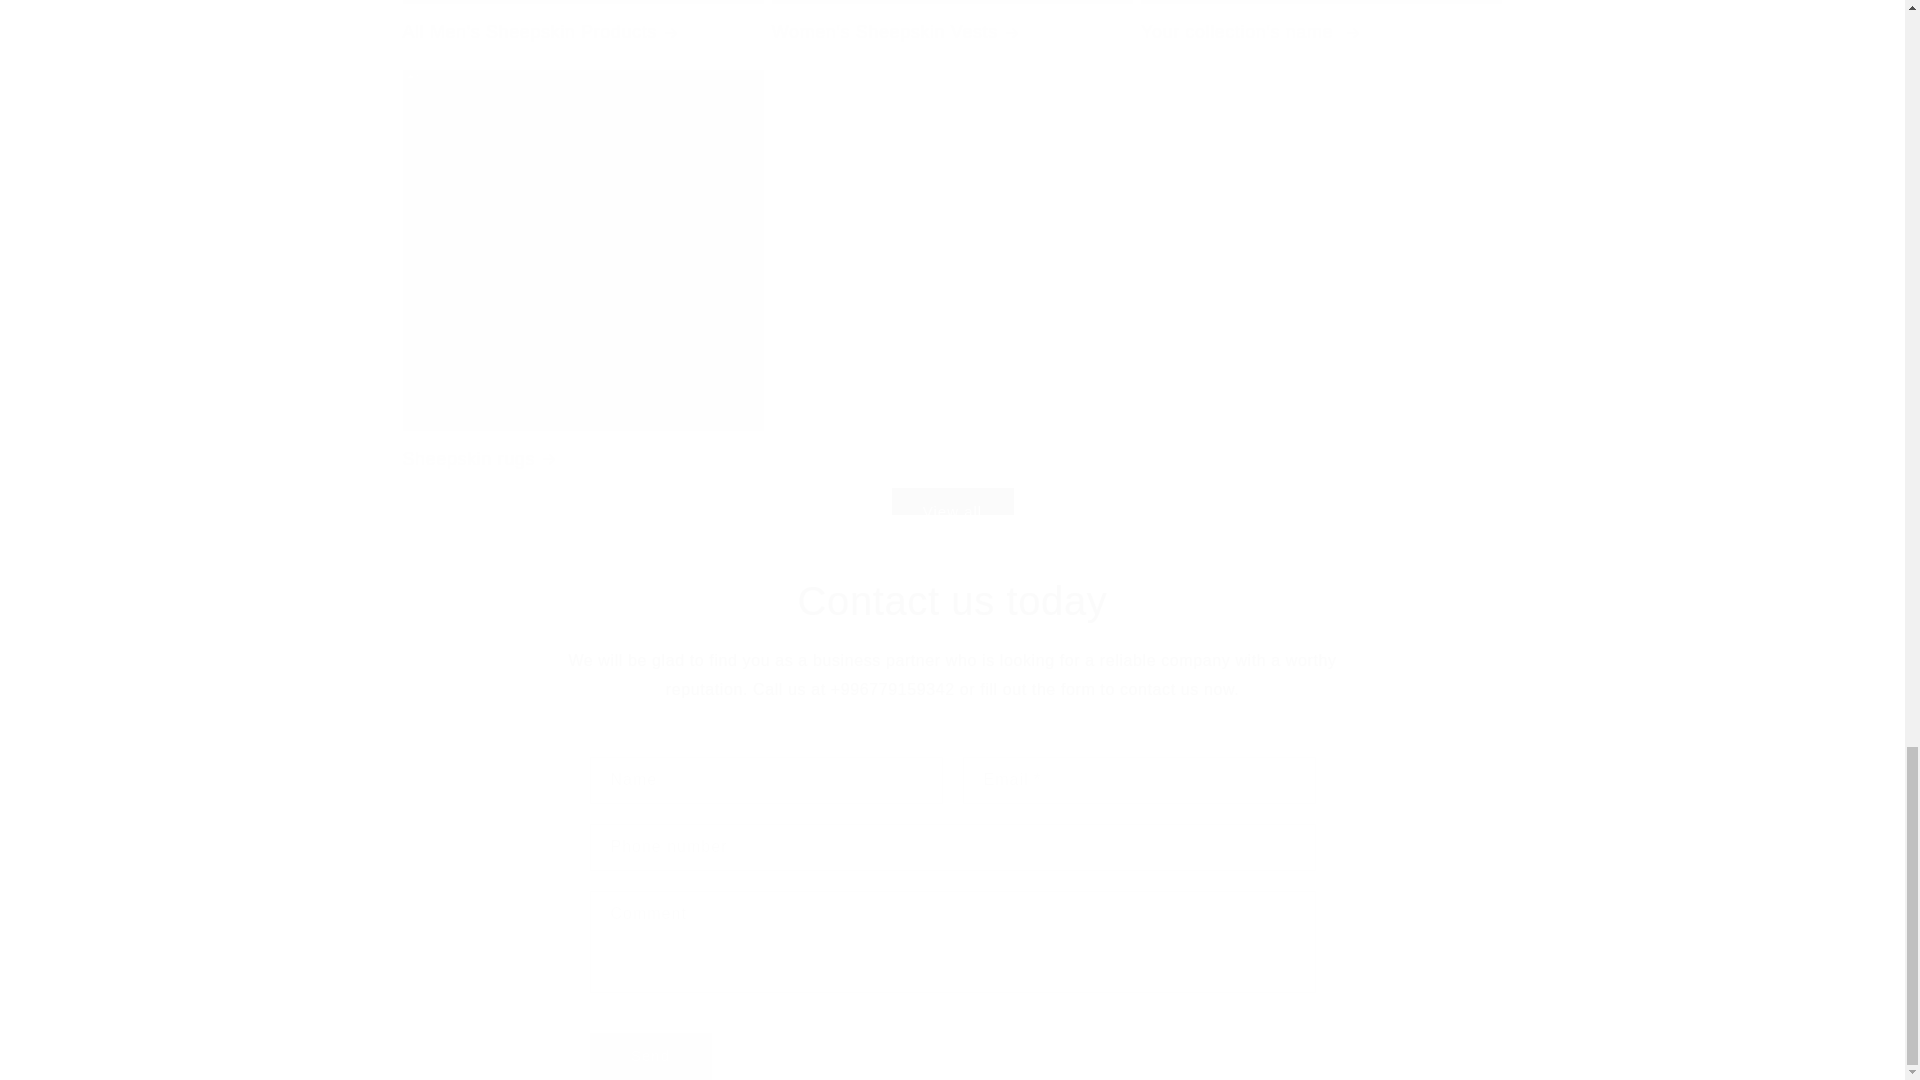  I want to click on Your collection's name, so click(1320, 30).